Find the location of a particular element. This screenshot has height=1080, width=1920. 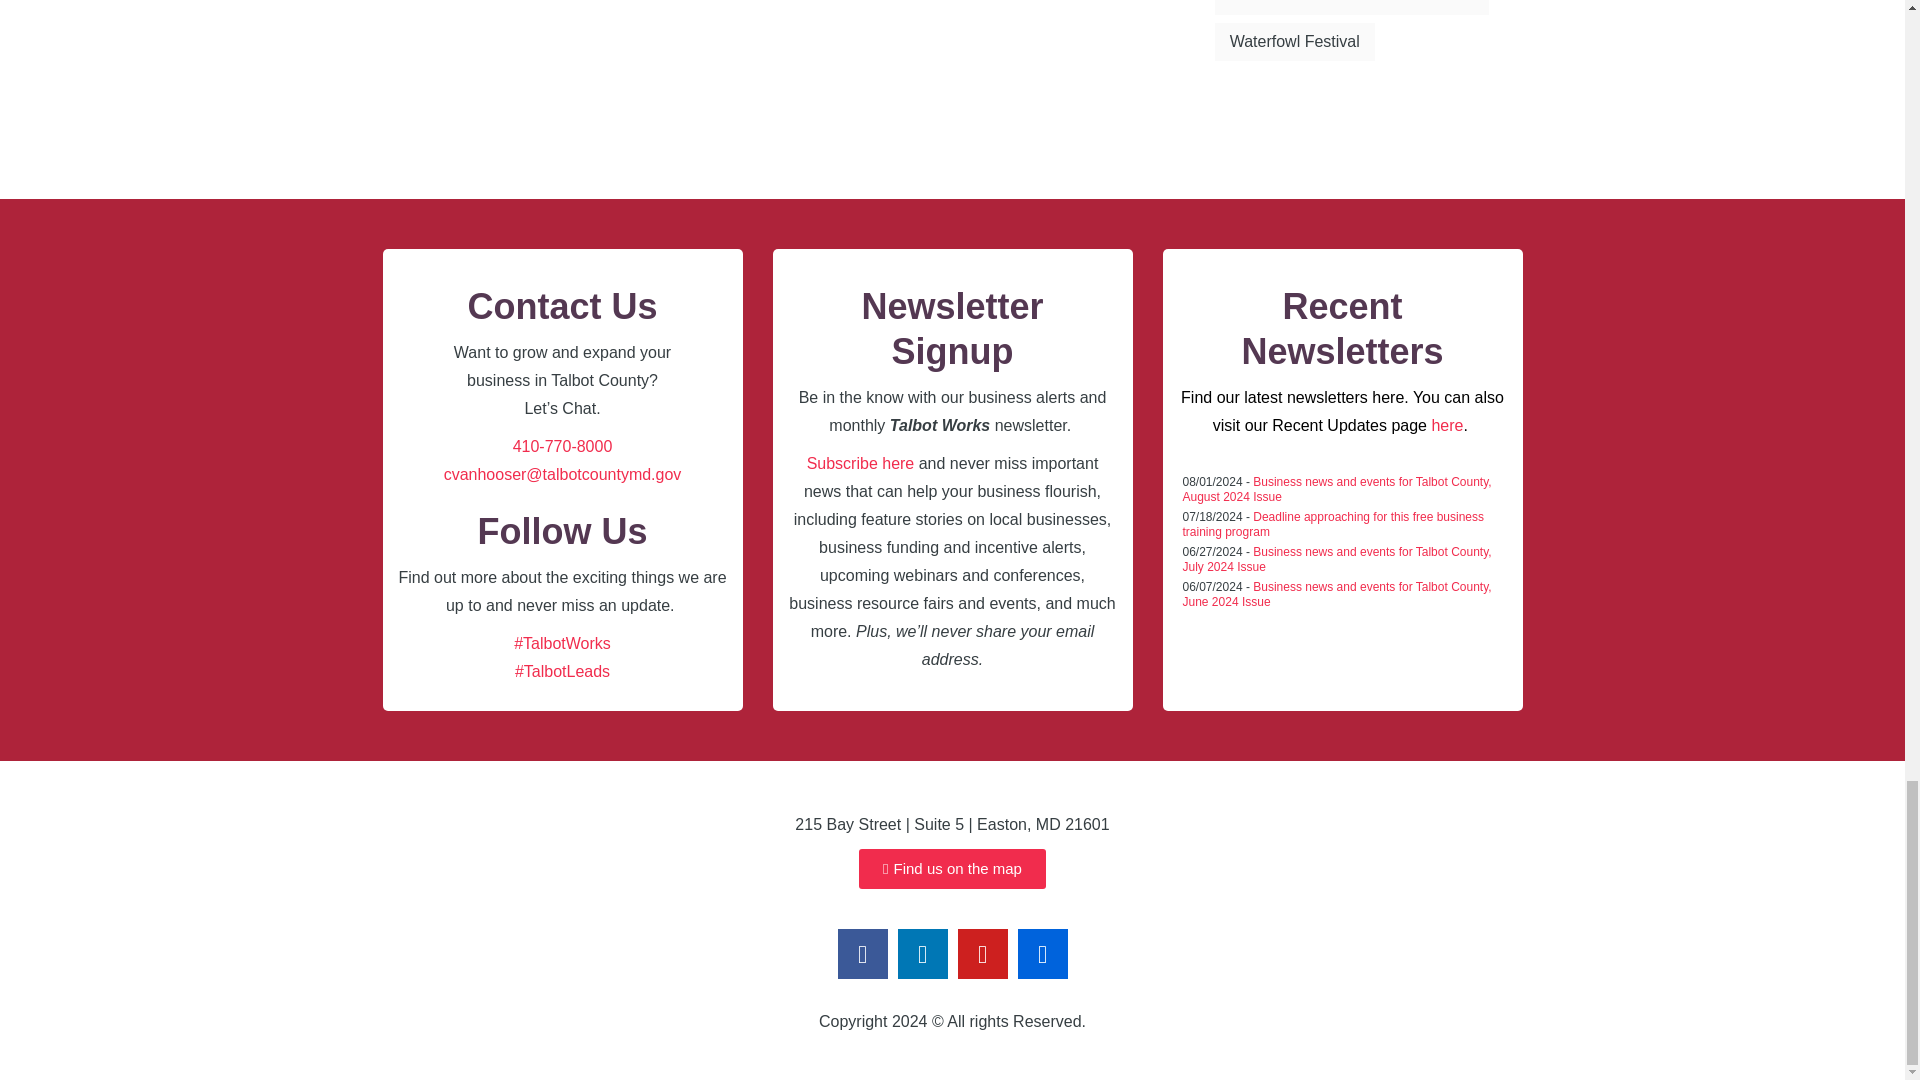

Business news and events for Talbot County, July 2024 Issue is located at coordinates (1336, 559).